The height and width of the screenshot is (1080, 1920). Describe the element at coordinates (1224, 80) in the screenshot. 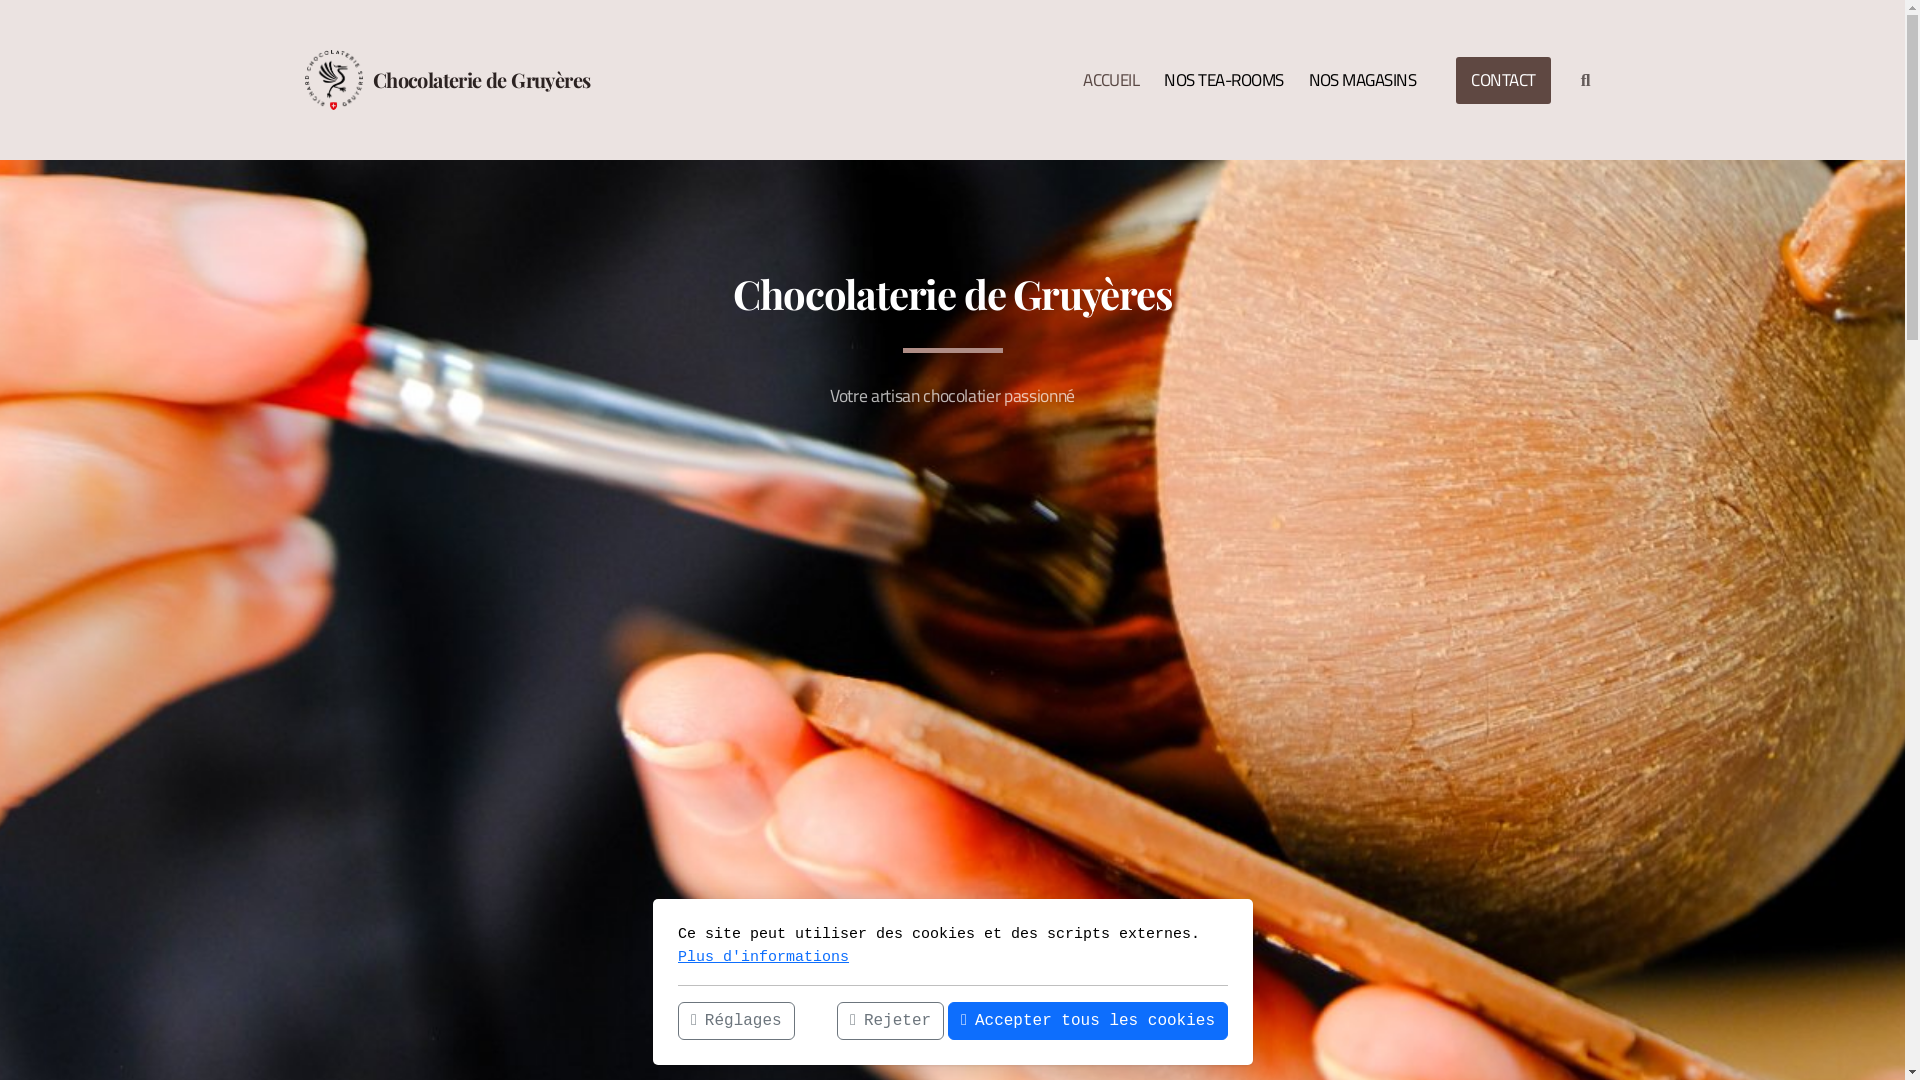

I see `NOS TEA-ROOMS` at that location.